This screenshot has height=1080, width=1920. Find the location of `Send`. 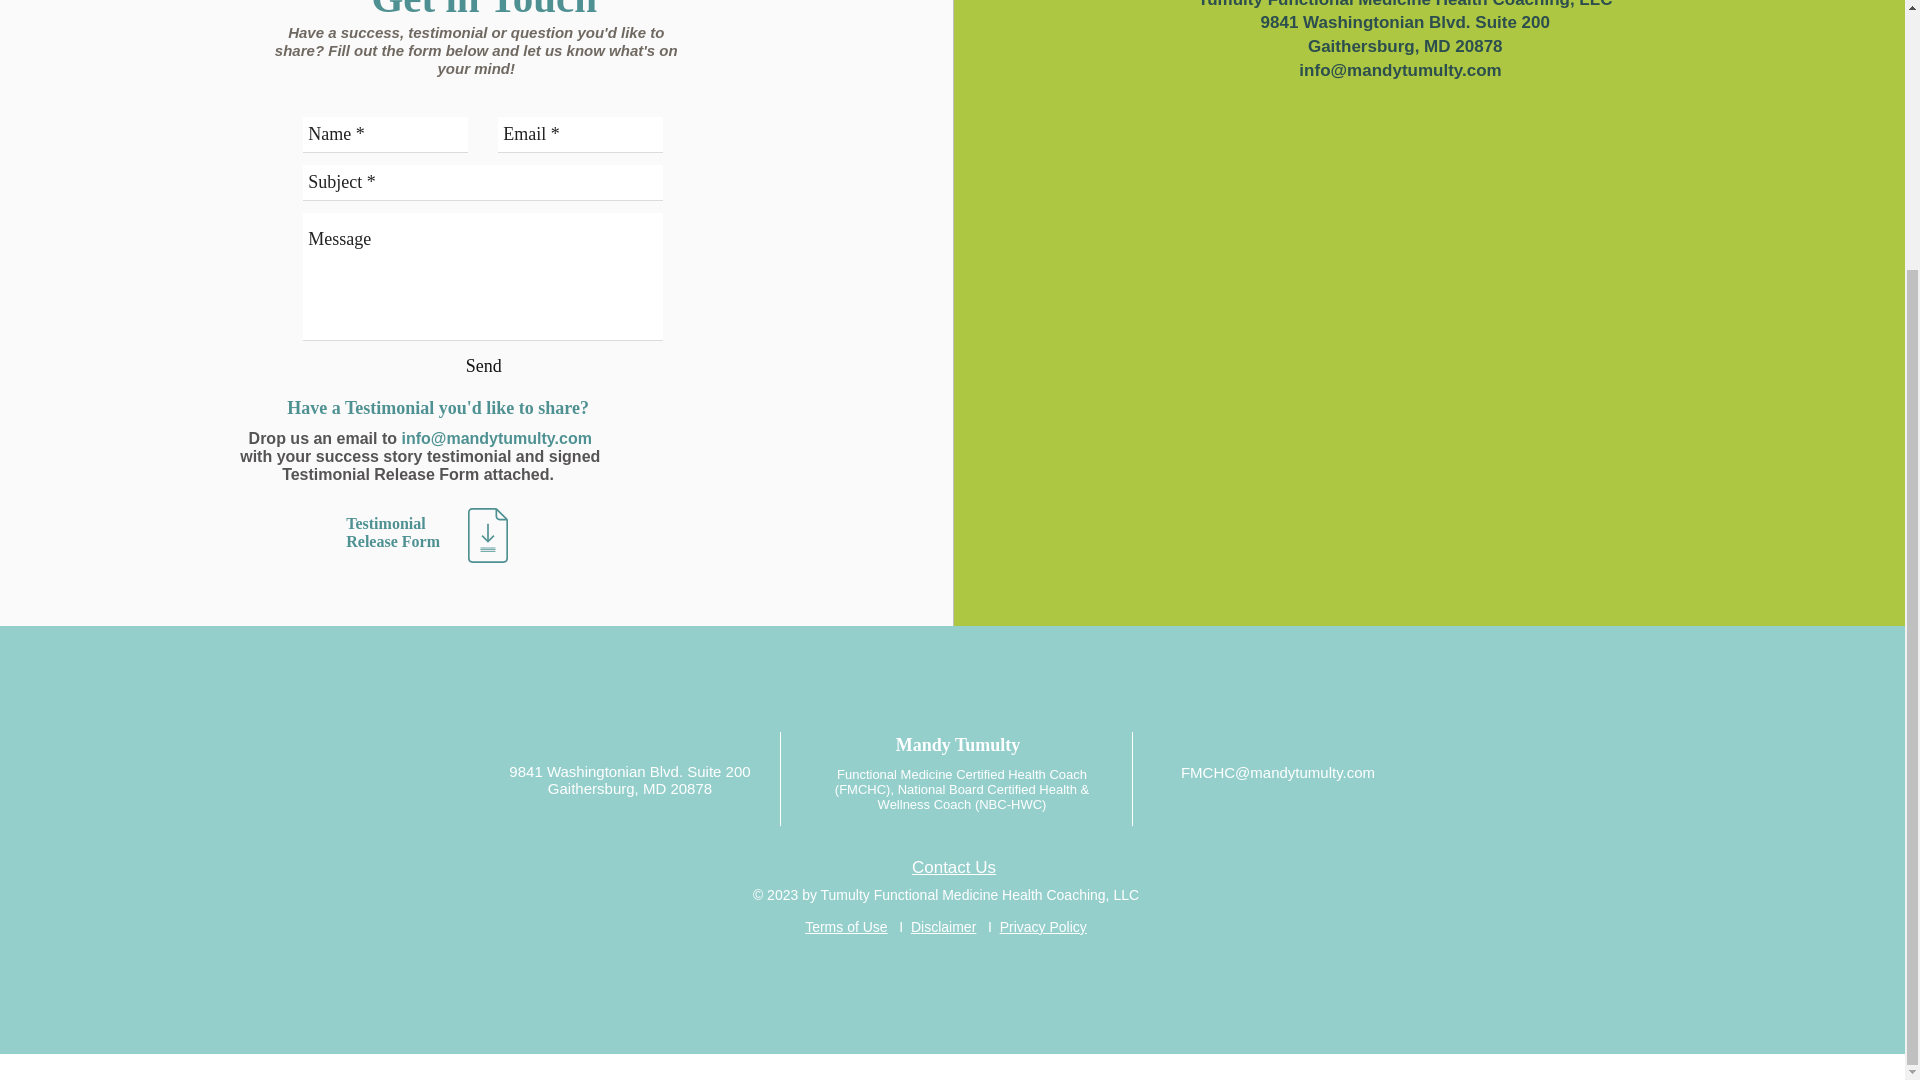

Send is located at coordinates (484, 366).